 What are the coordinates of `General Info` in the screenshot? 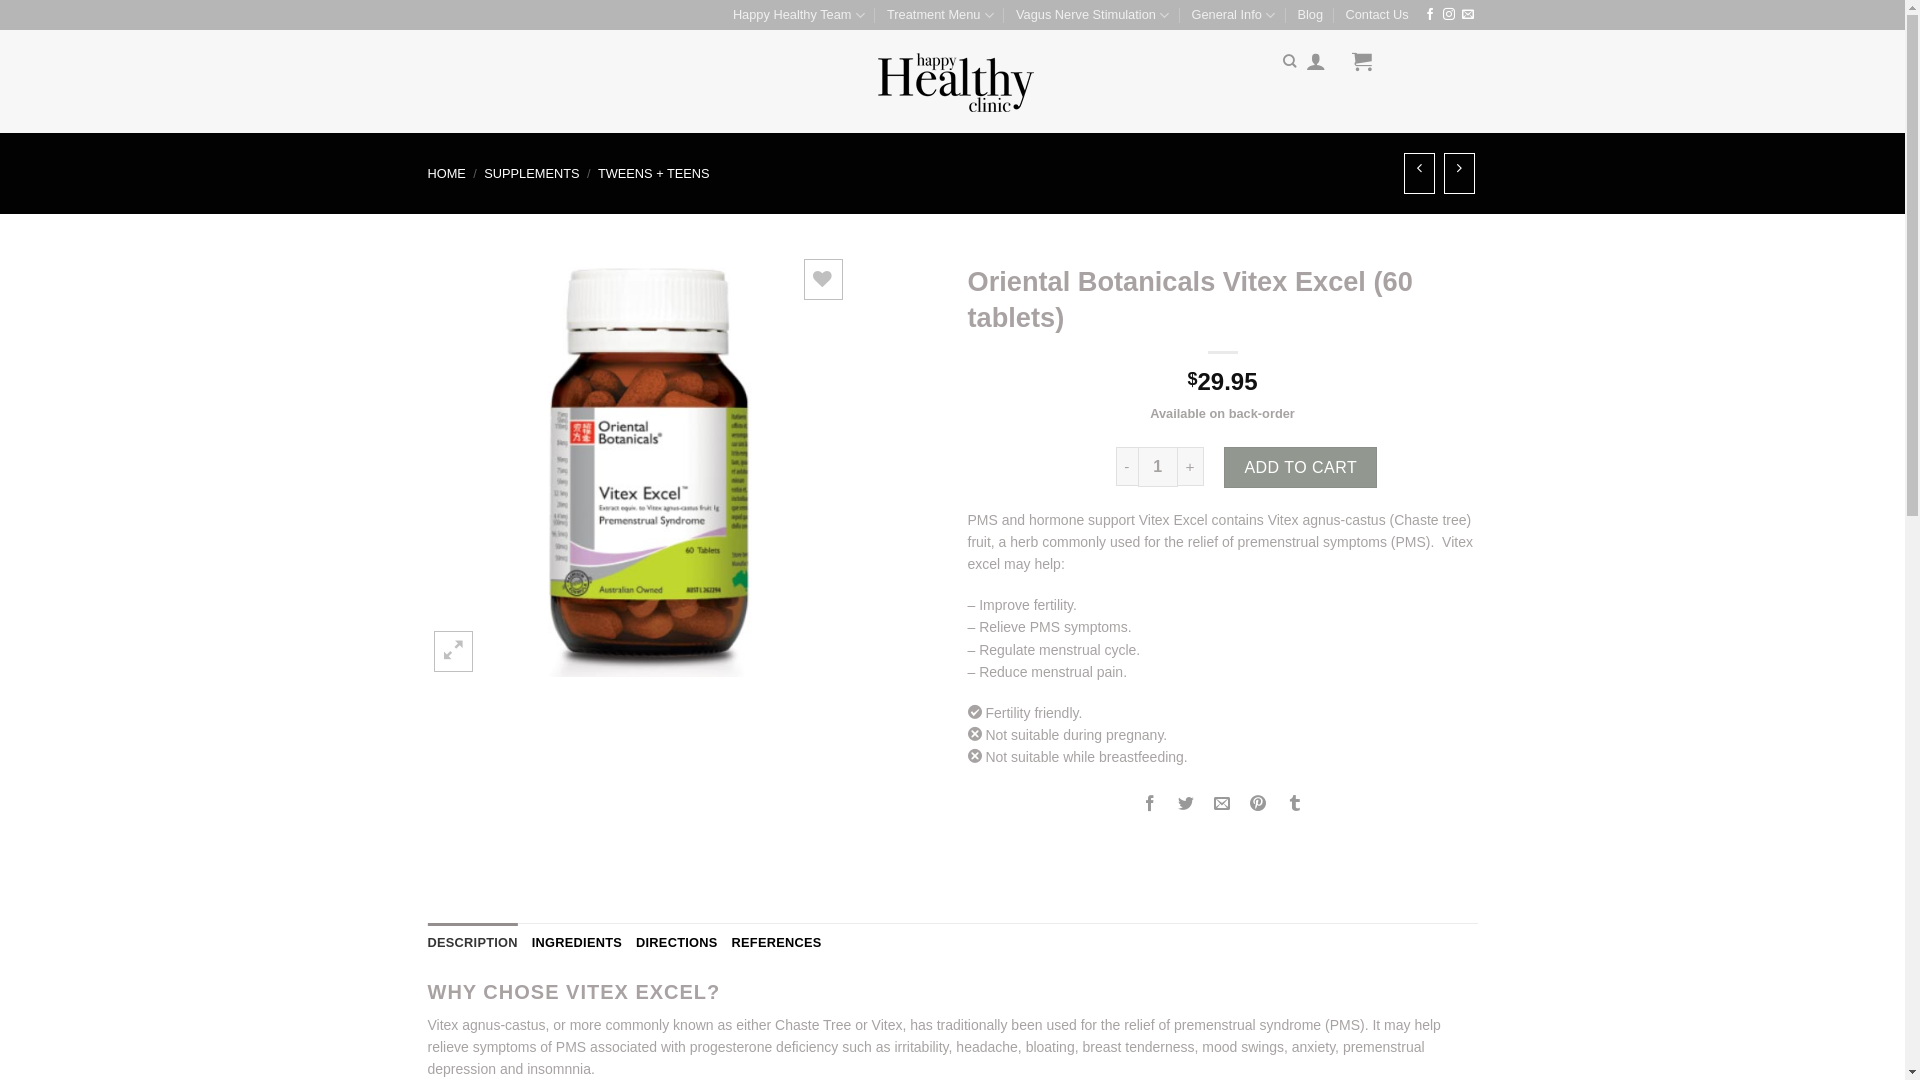 It's located at (1233, 15).